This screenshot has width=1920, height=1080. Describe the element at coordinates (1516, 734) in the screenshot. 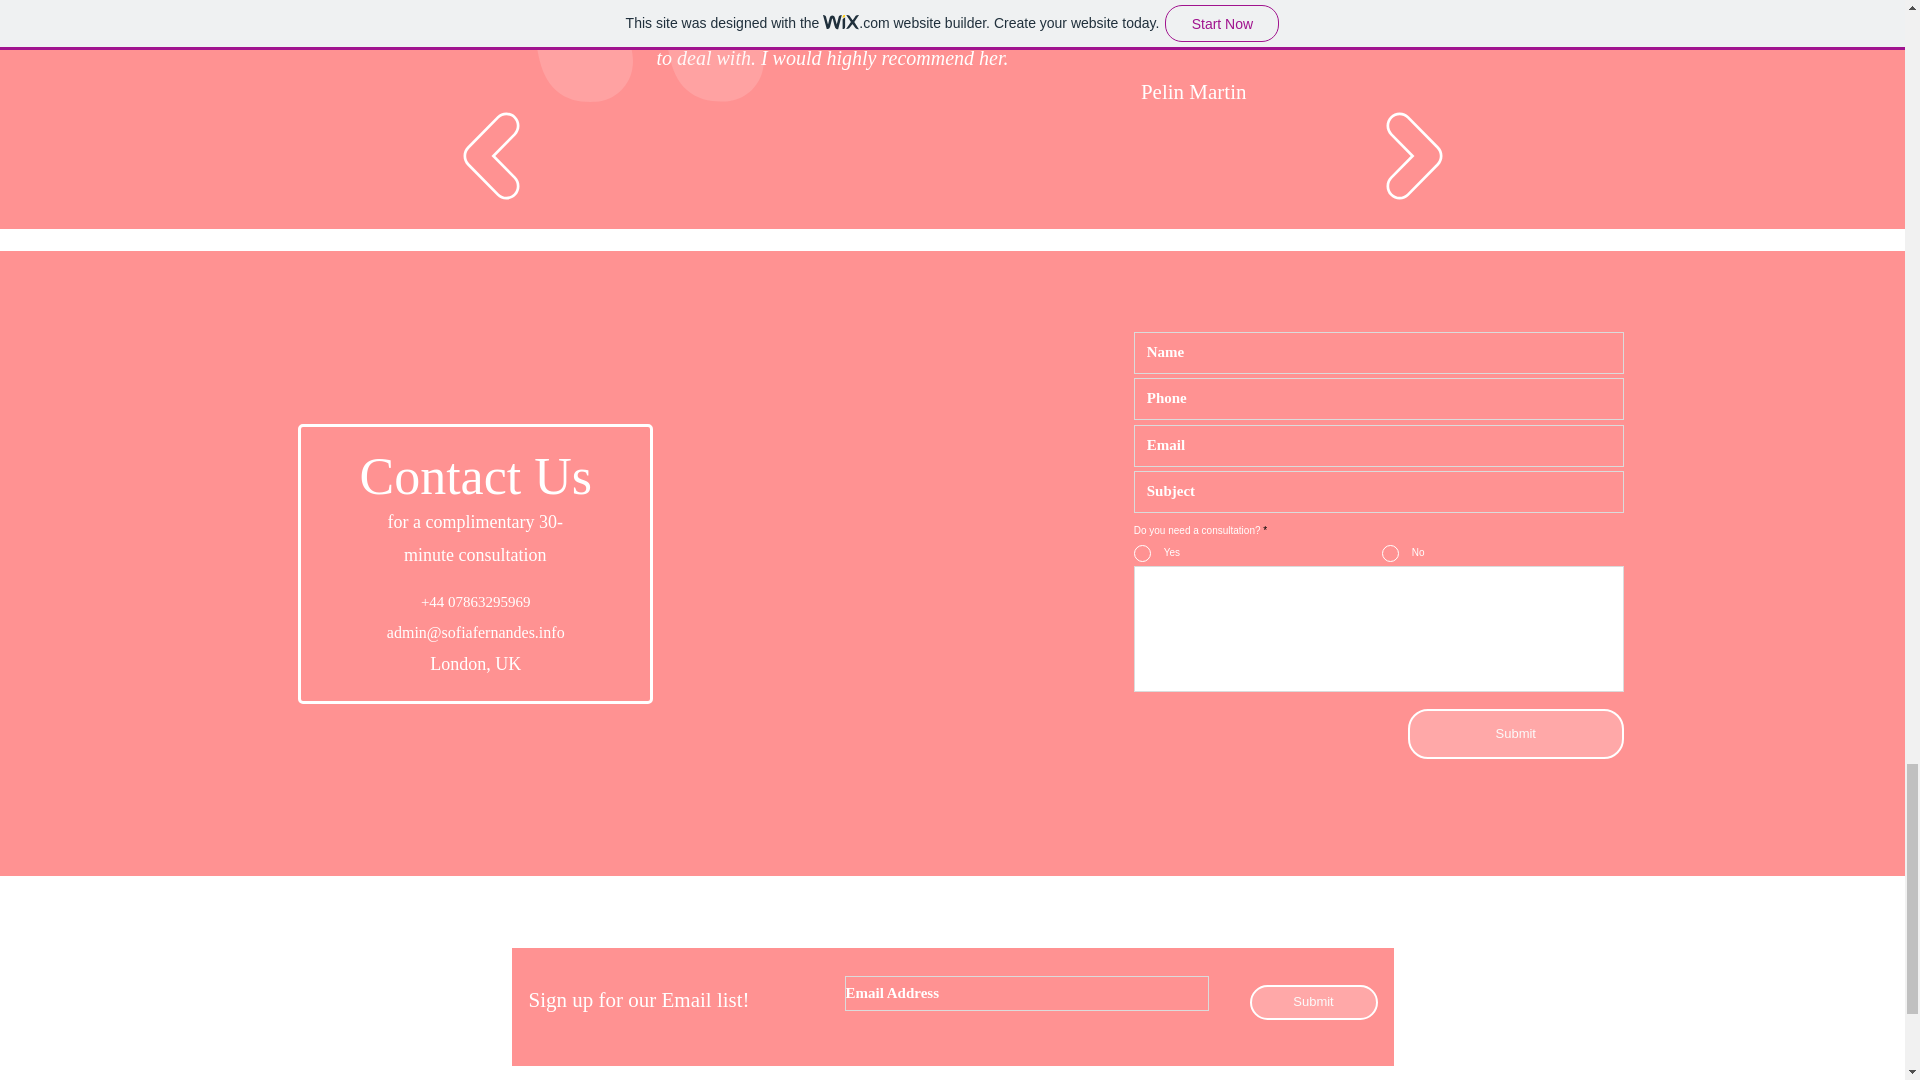

I see `Submit` at that location.